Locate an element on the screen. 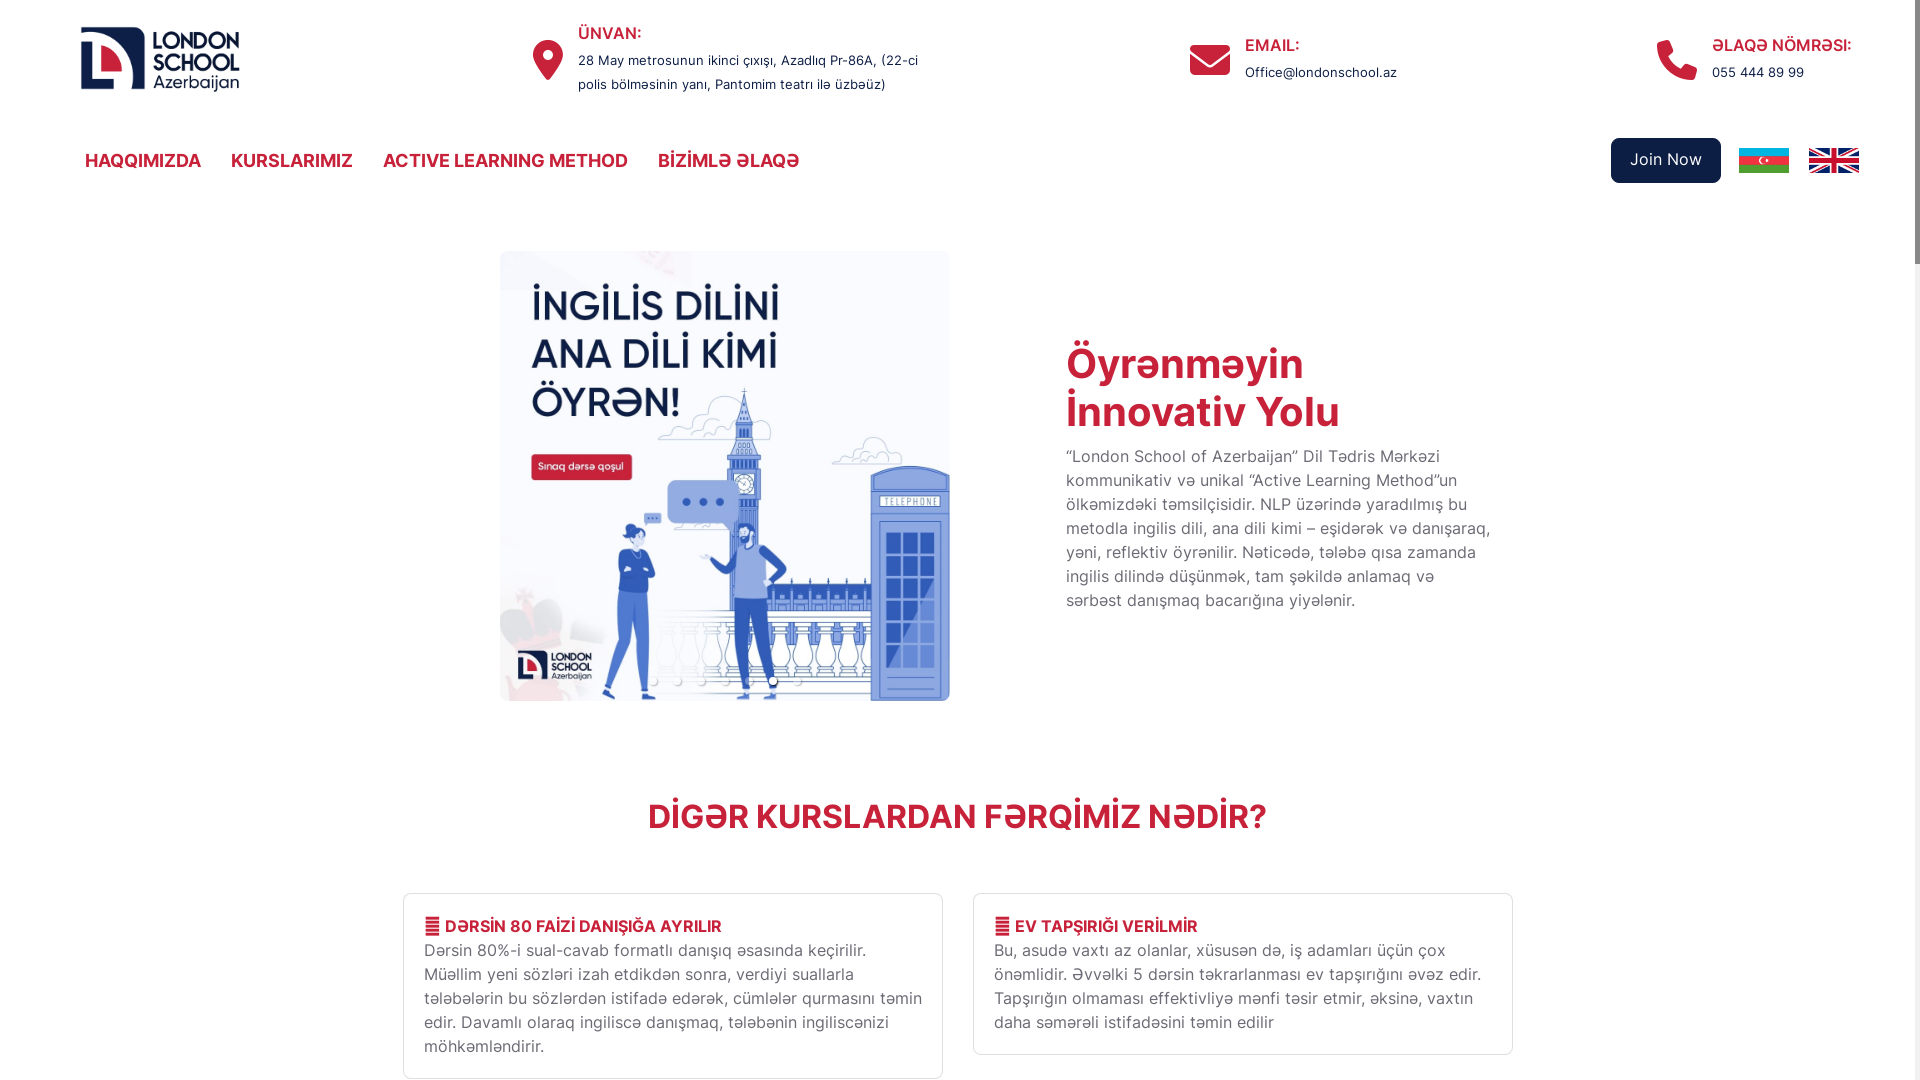 The width and height of the screenshot is (1920, 1080). 055 444 89 99 is located at coordinates (1758, 71).